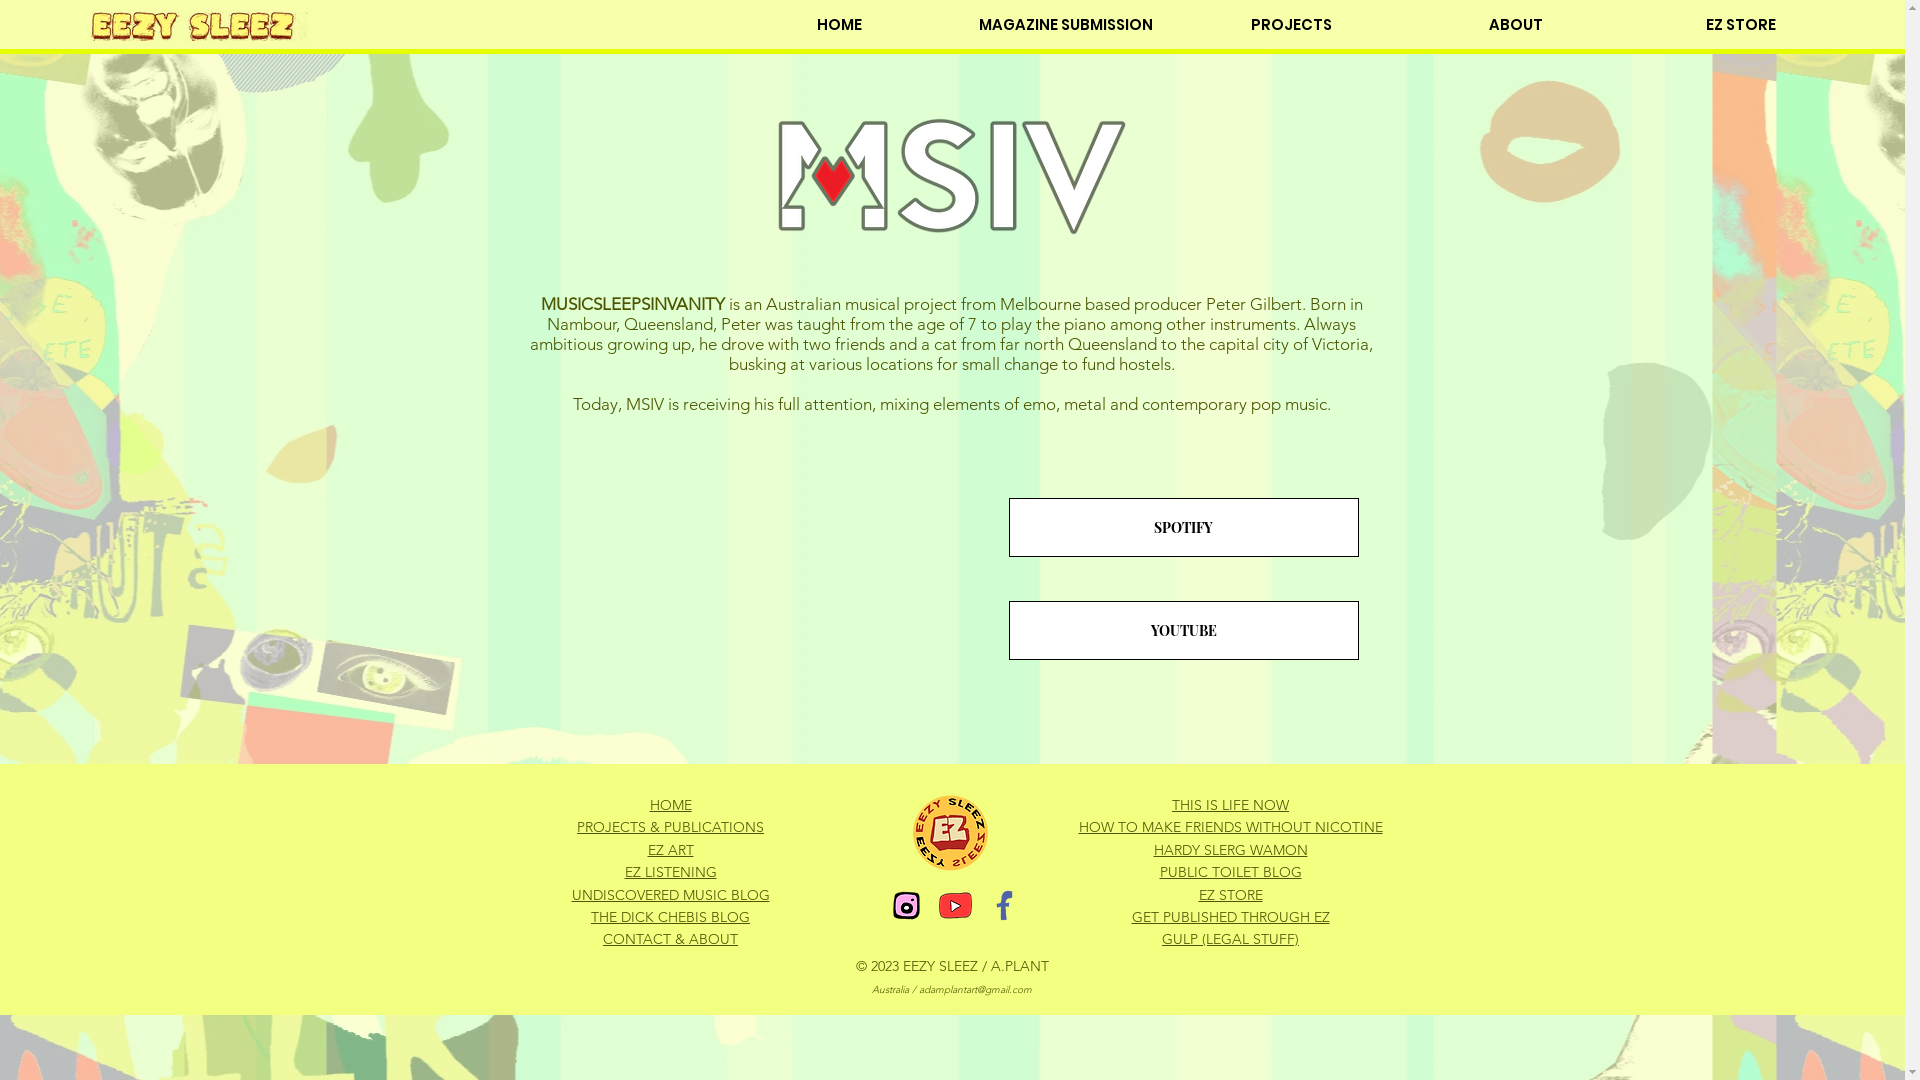 The height and width of the screenshot is (1080, 1920). I want to click on ABOUT, so click(1516, 25).